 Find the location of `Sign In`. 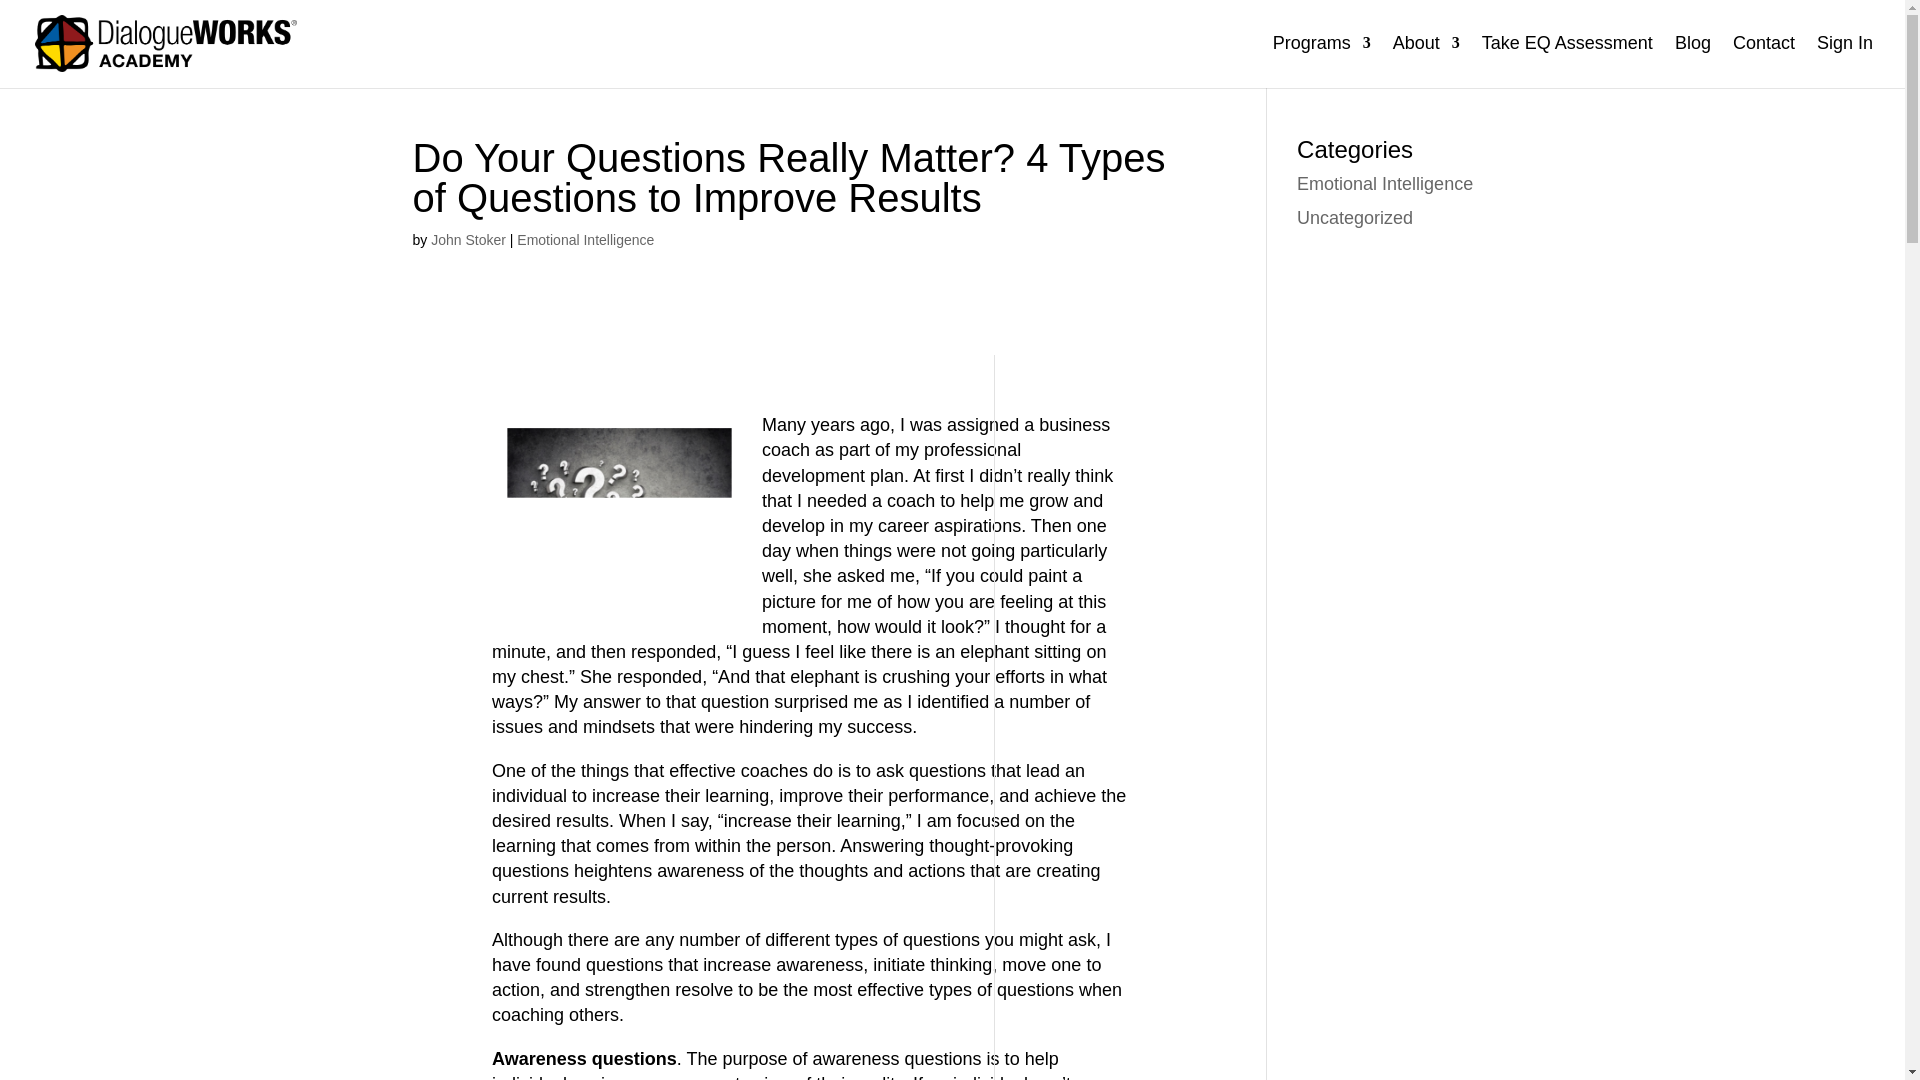

Sign In is located at coordinates (1844, 60).